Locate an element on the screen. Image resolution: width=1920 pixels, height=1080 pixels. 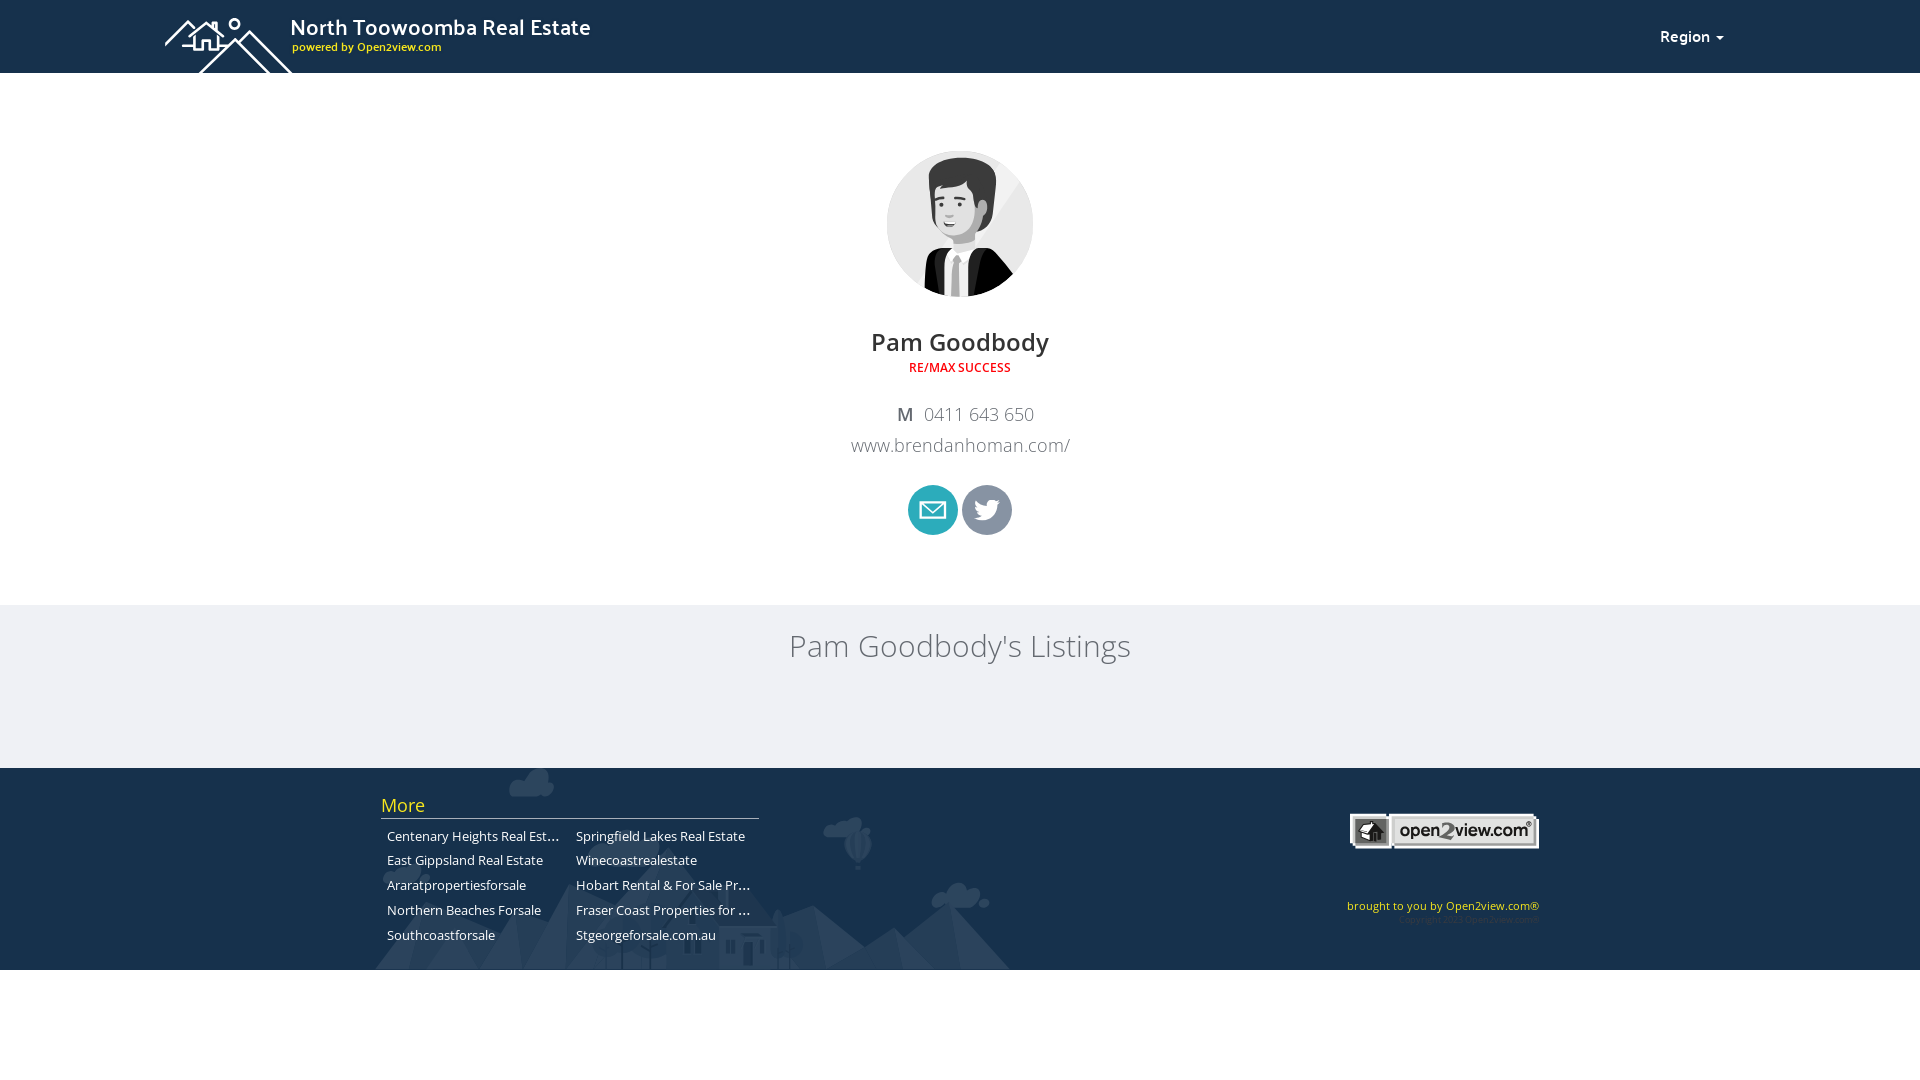
Araratpropertiesforsale is located at coordinates (456, 884).